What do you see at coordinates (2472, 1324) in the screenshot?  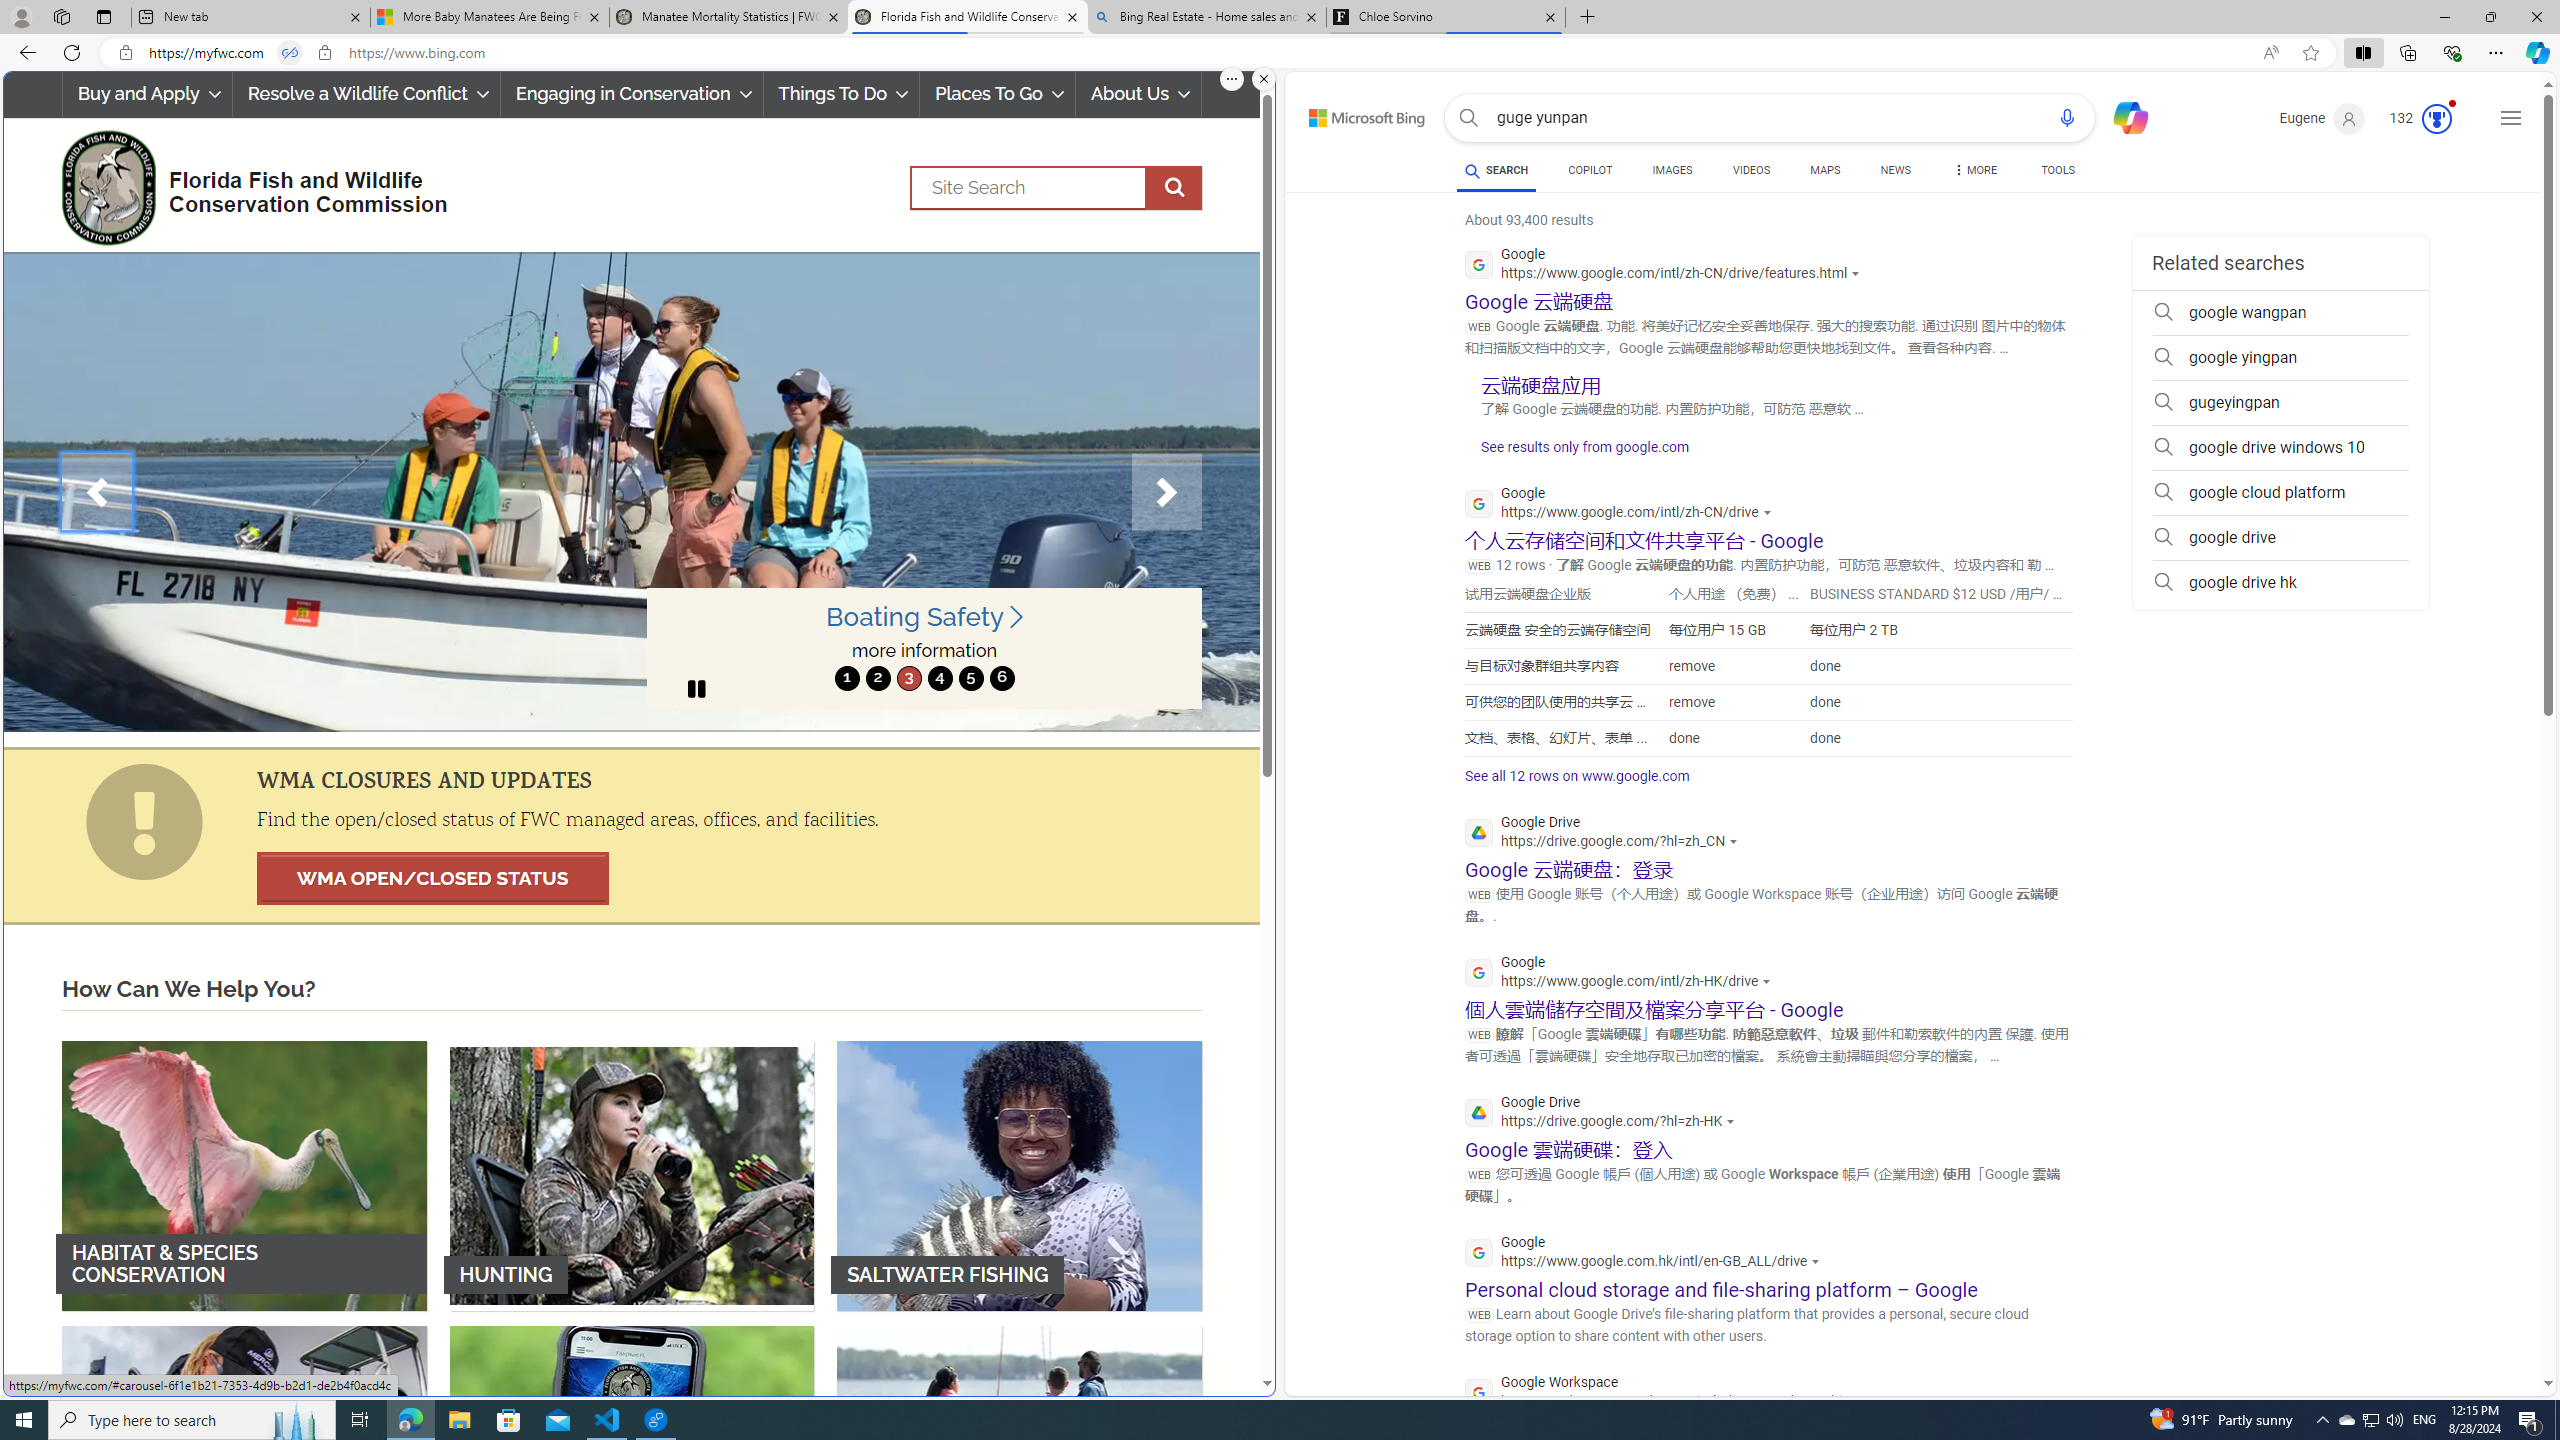 I see `AutomationID: mfa_root` at bounding box center [2472, 1324].